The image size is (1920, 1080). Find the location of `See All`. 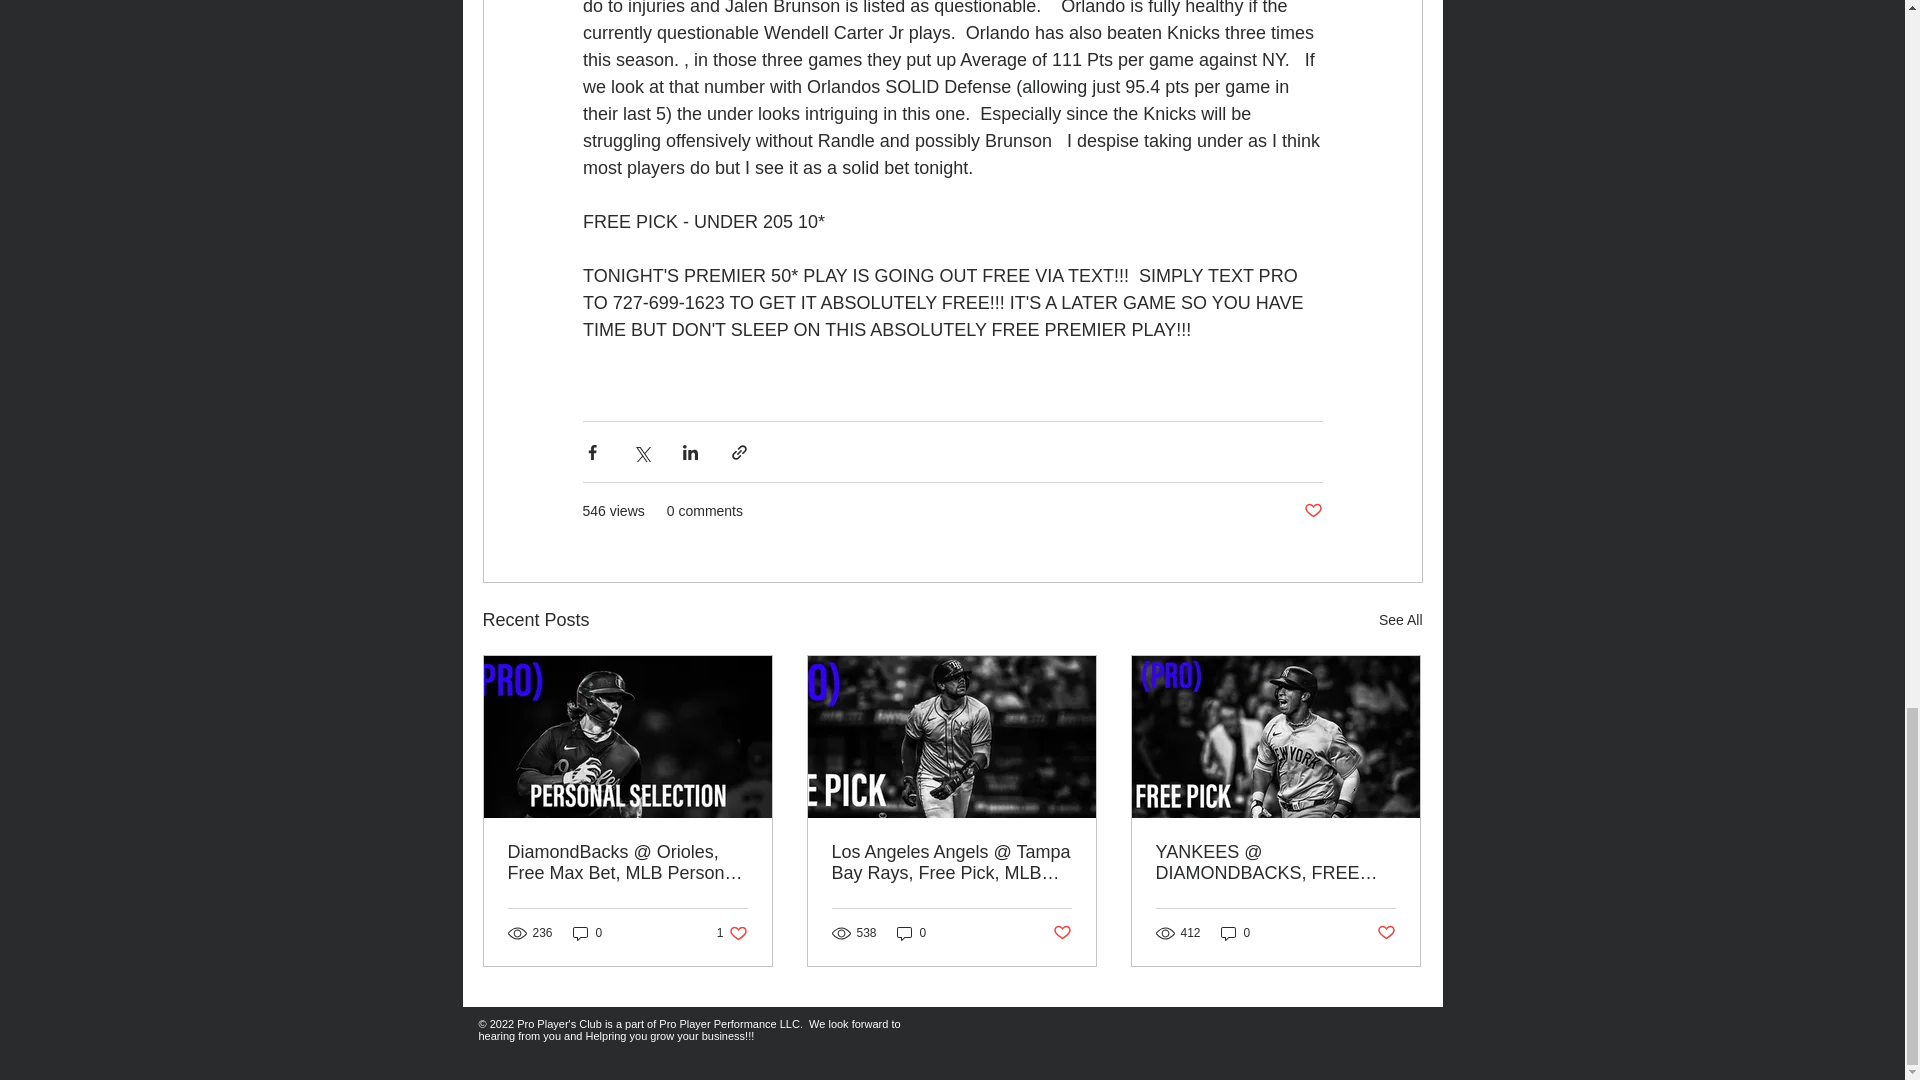

See All is located at coordinates (587, 932).